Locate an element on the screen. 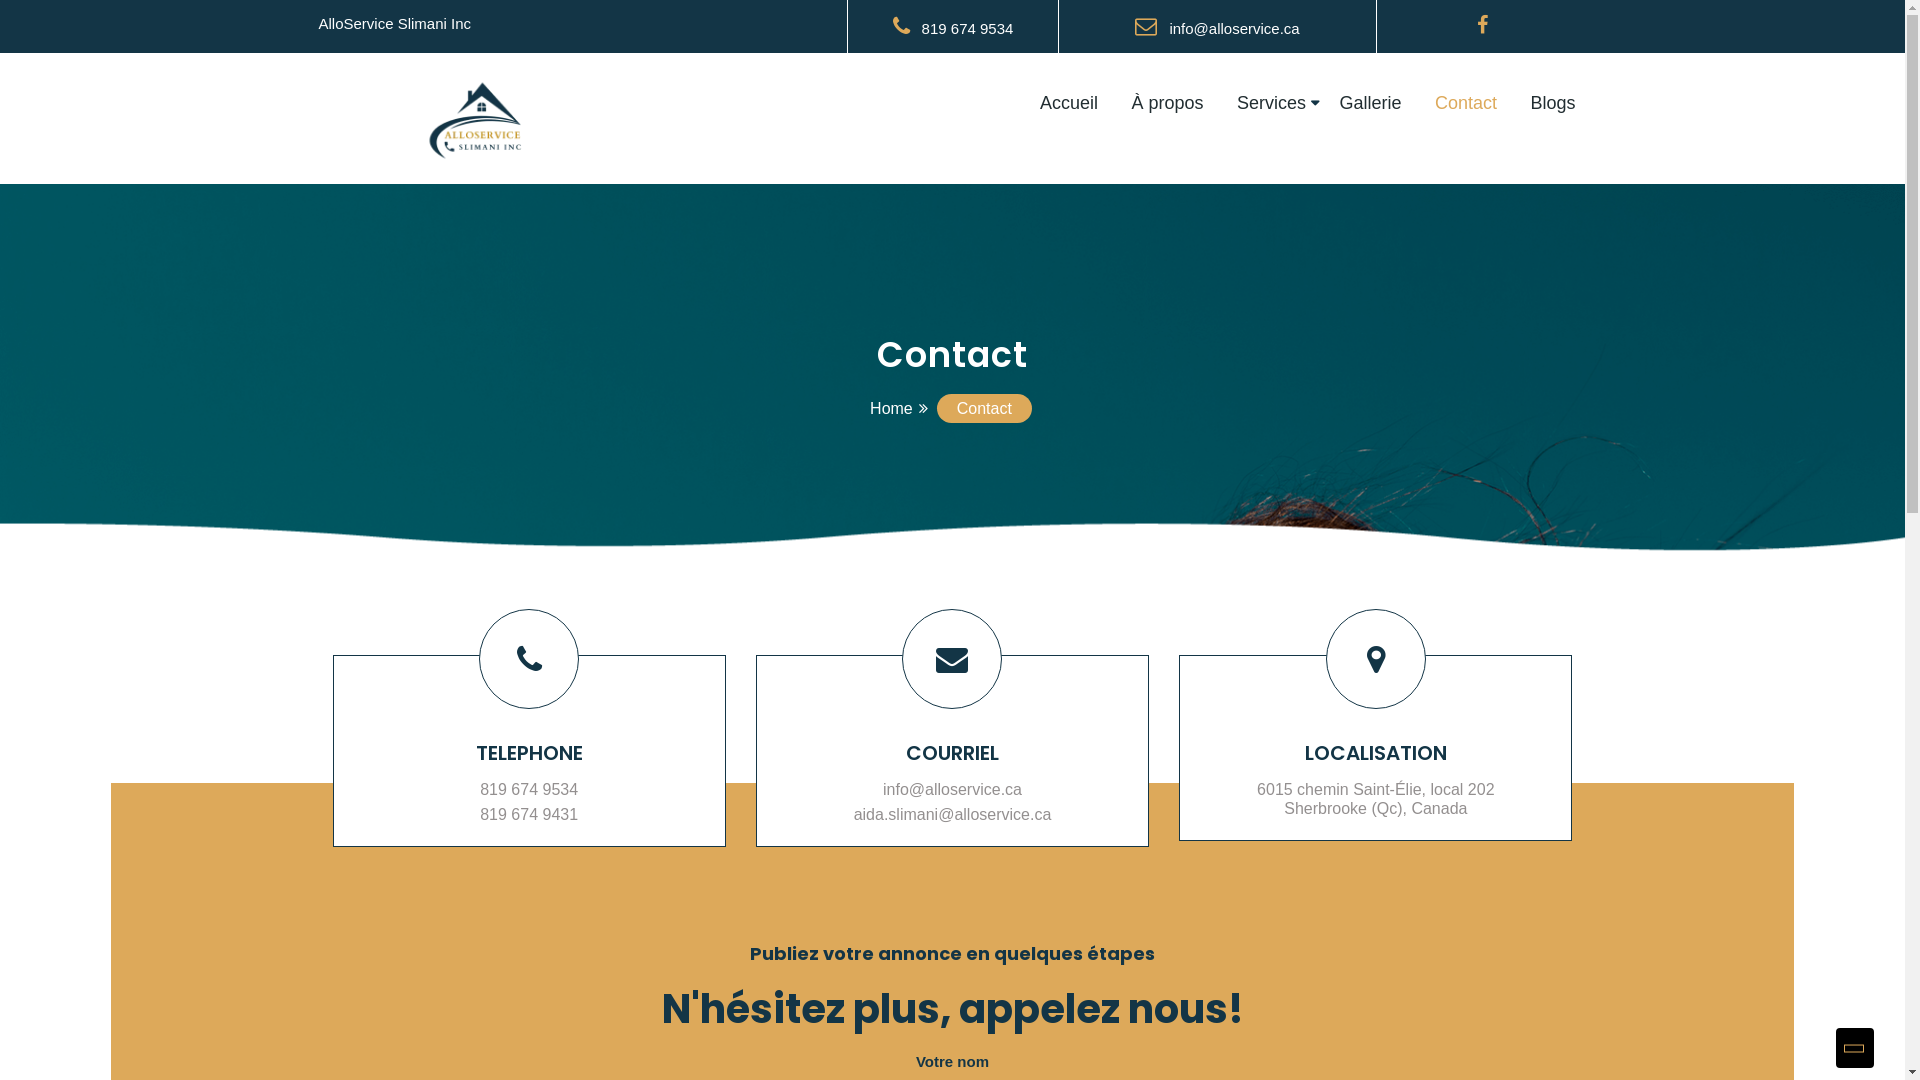 Image resolution: width=1920 pixels, height=1080 pixels. Services is located at coordinates (1272, 104).